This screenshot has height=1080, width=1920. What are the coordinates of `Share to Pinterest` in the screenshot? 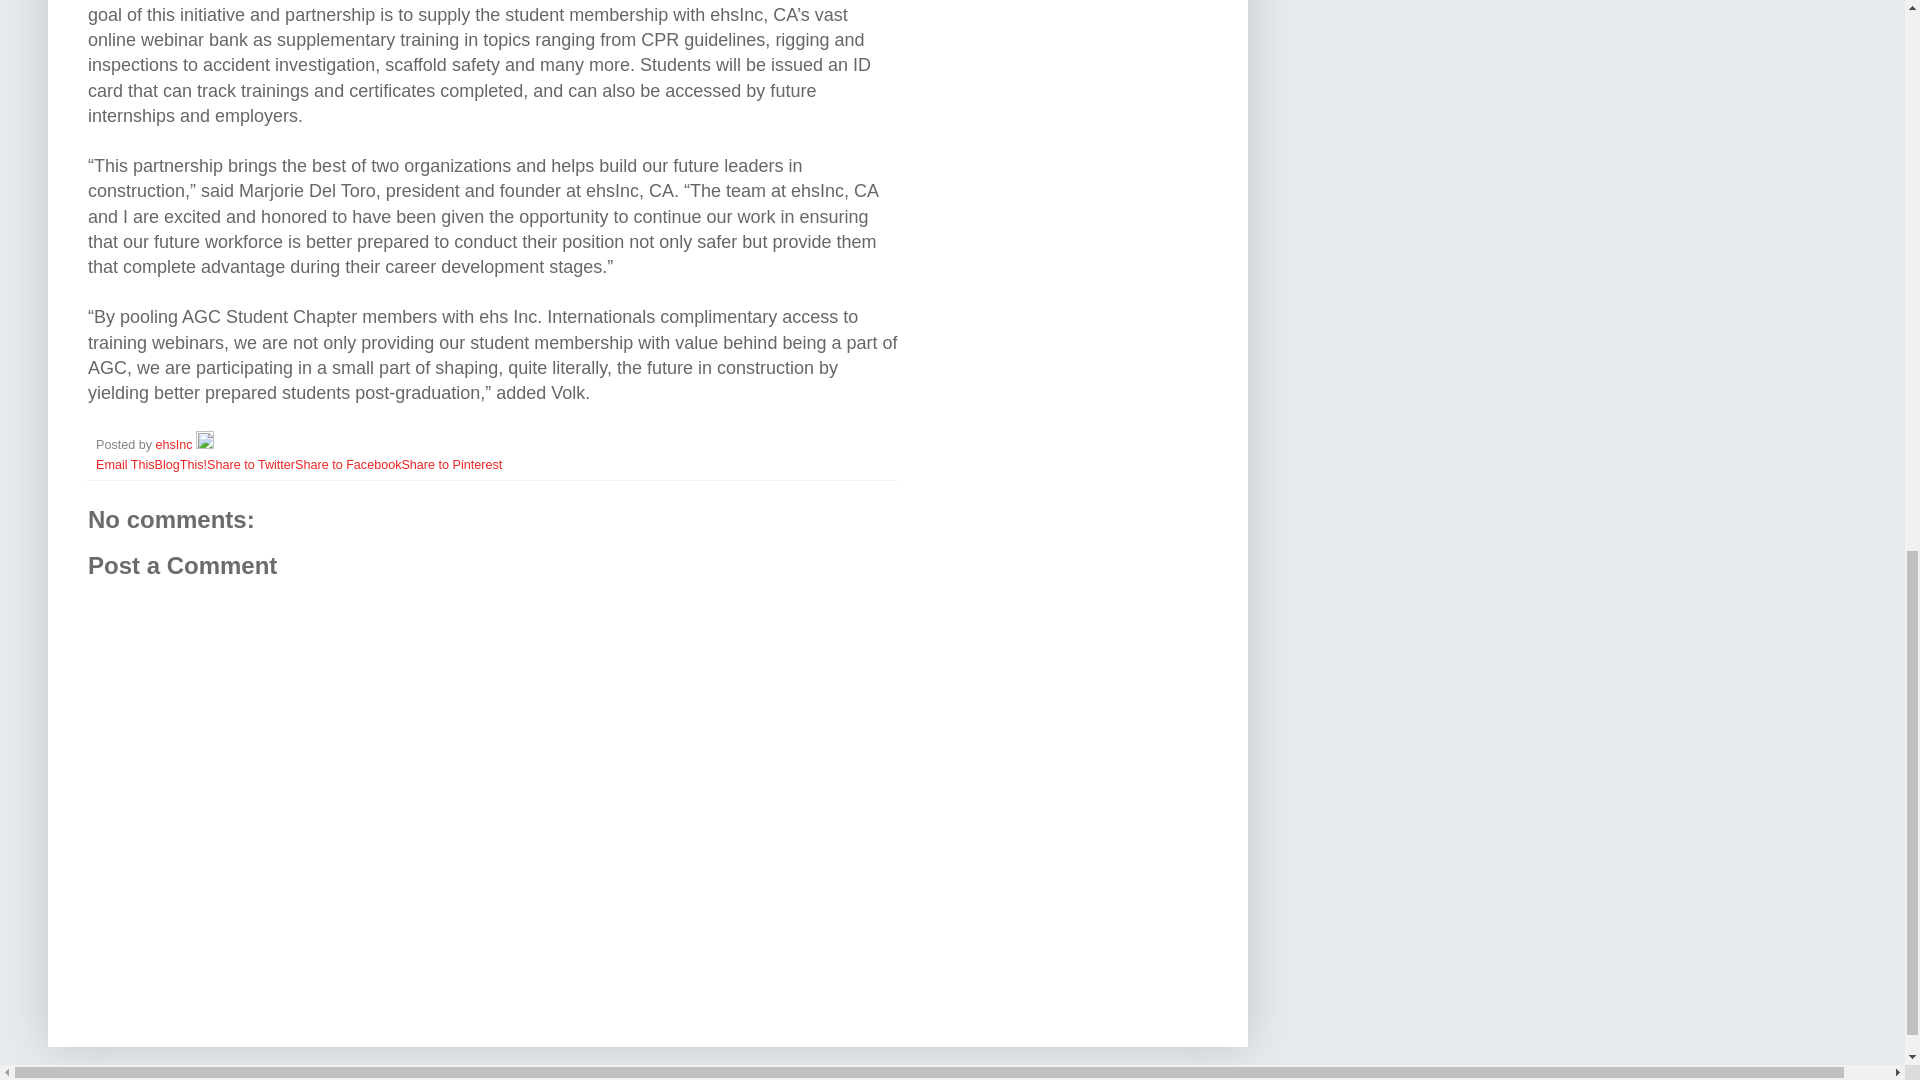 It's located at (451, 464).